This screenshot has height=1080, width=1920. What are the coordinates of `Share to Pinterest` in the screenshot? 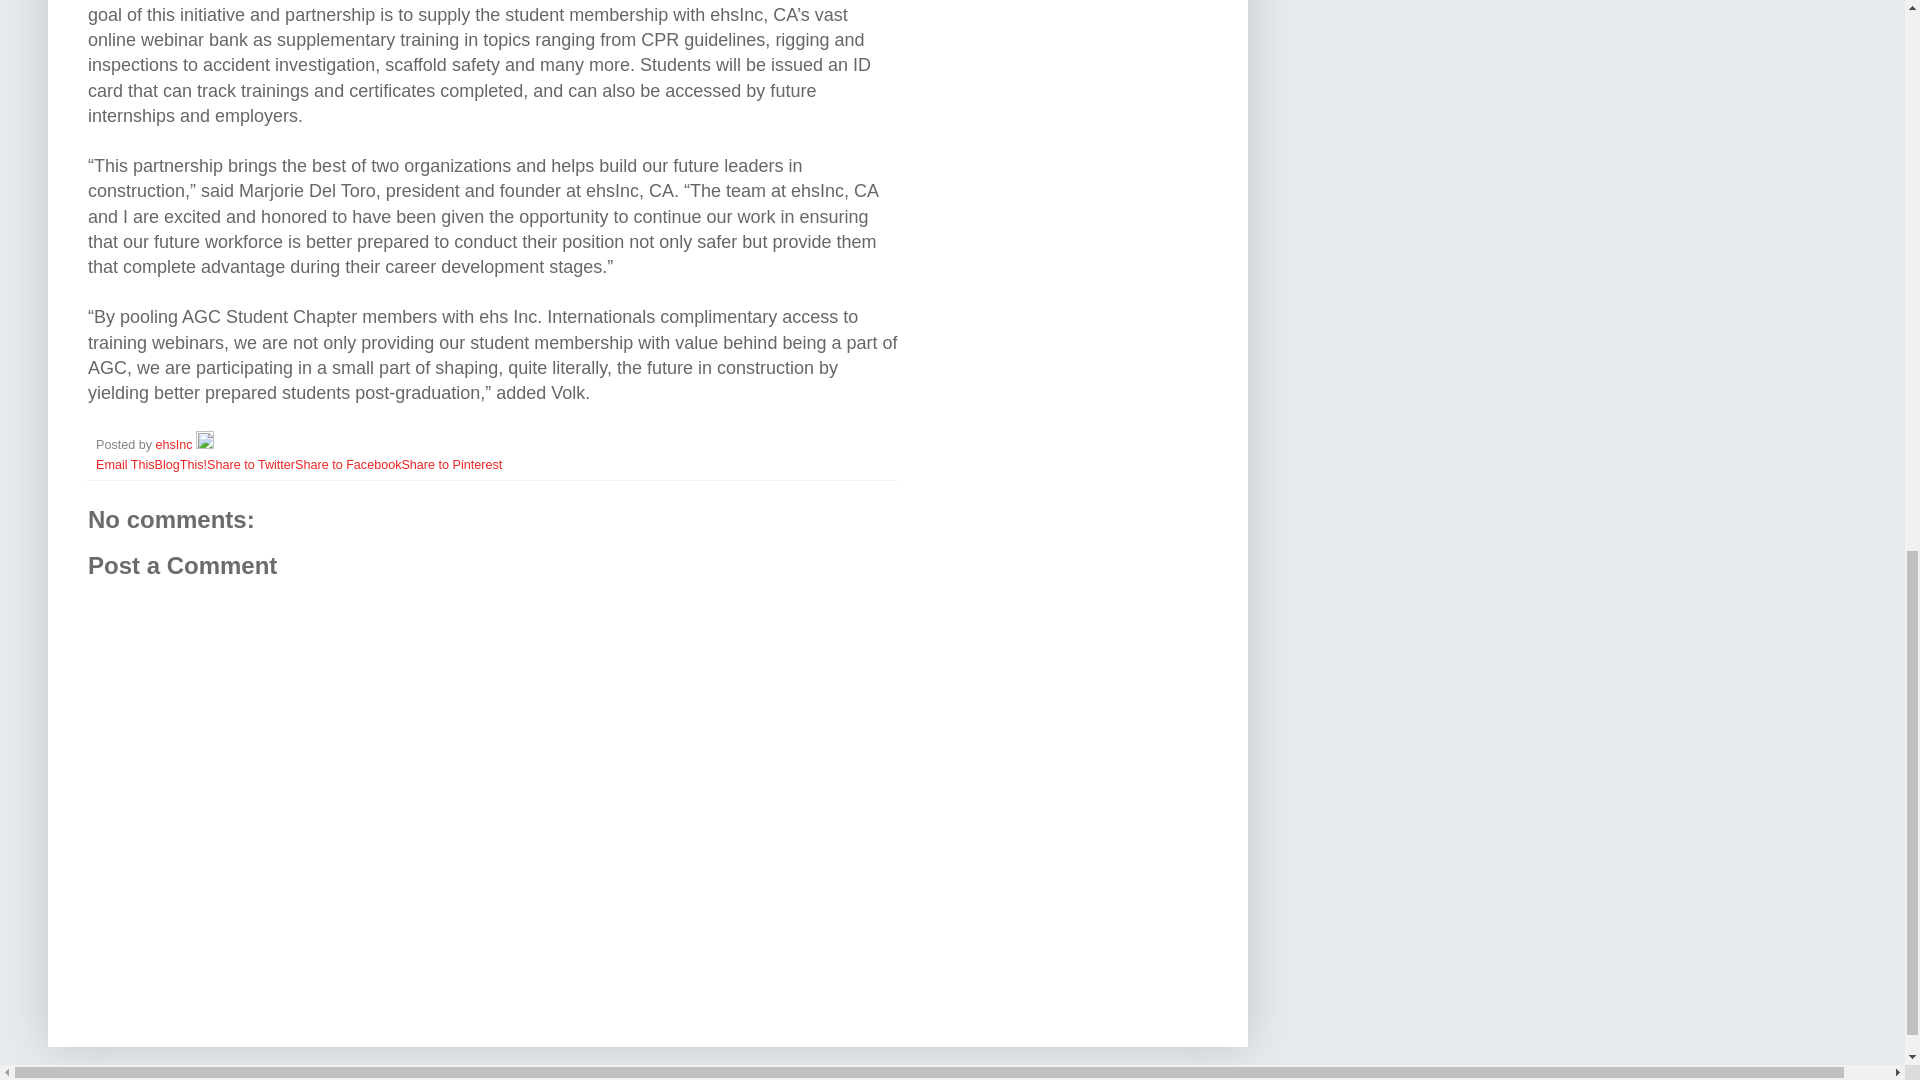 It's located at (451, 464).